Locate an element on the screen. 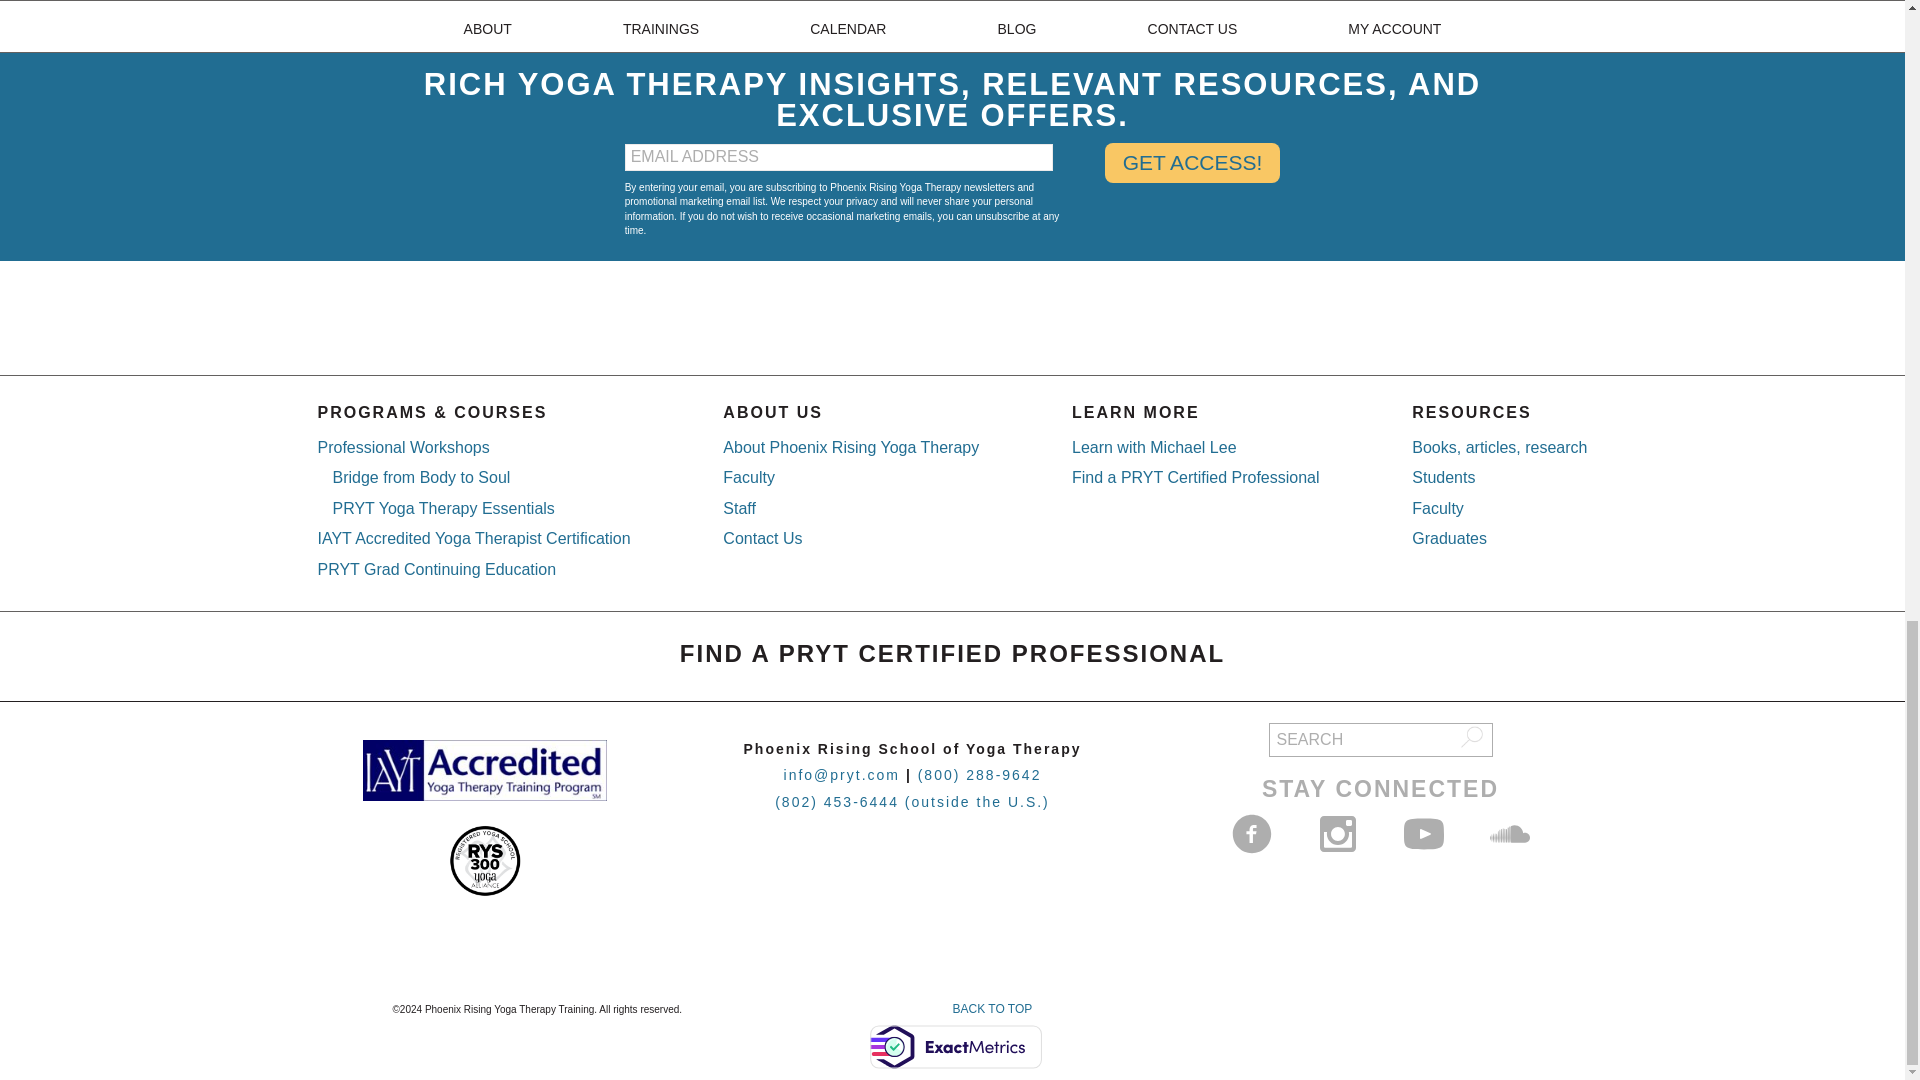 The height and width of the screenshot is (1080, 1920). youtube is located at coordinates (1423, 834).